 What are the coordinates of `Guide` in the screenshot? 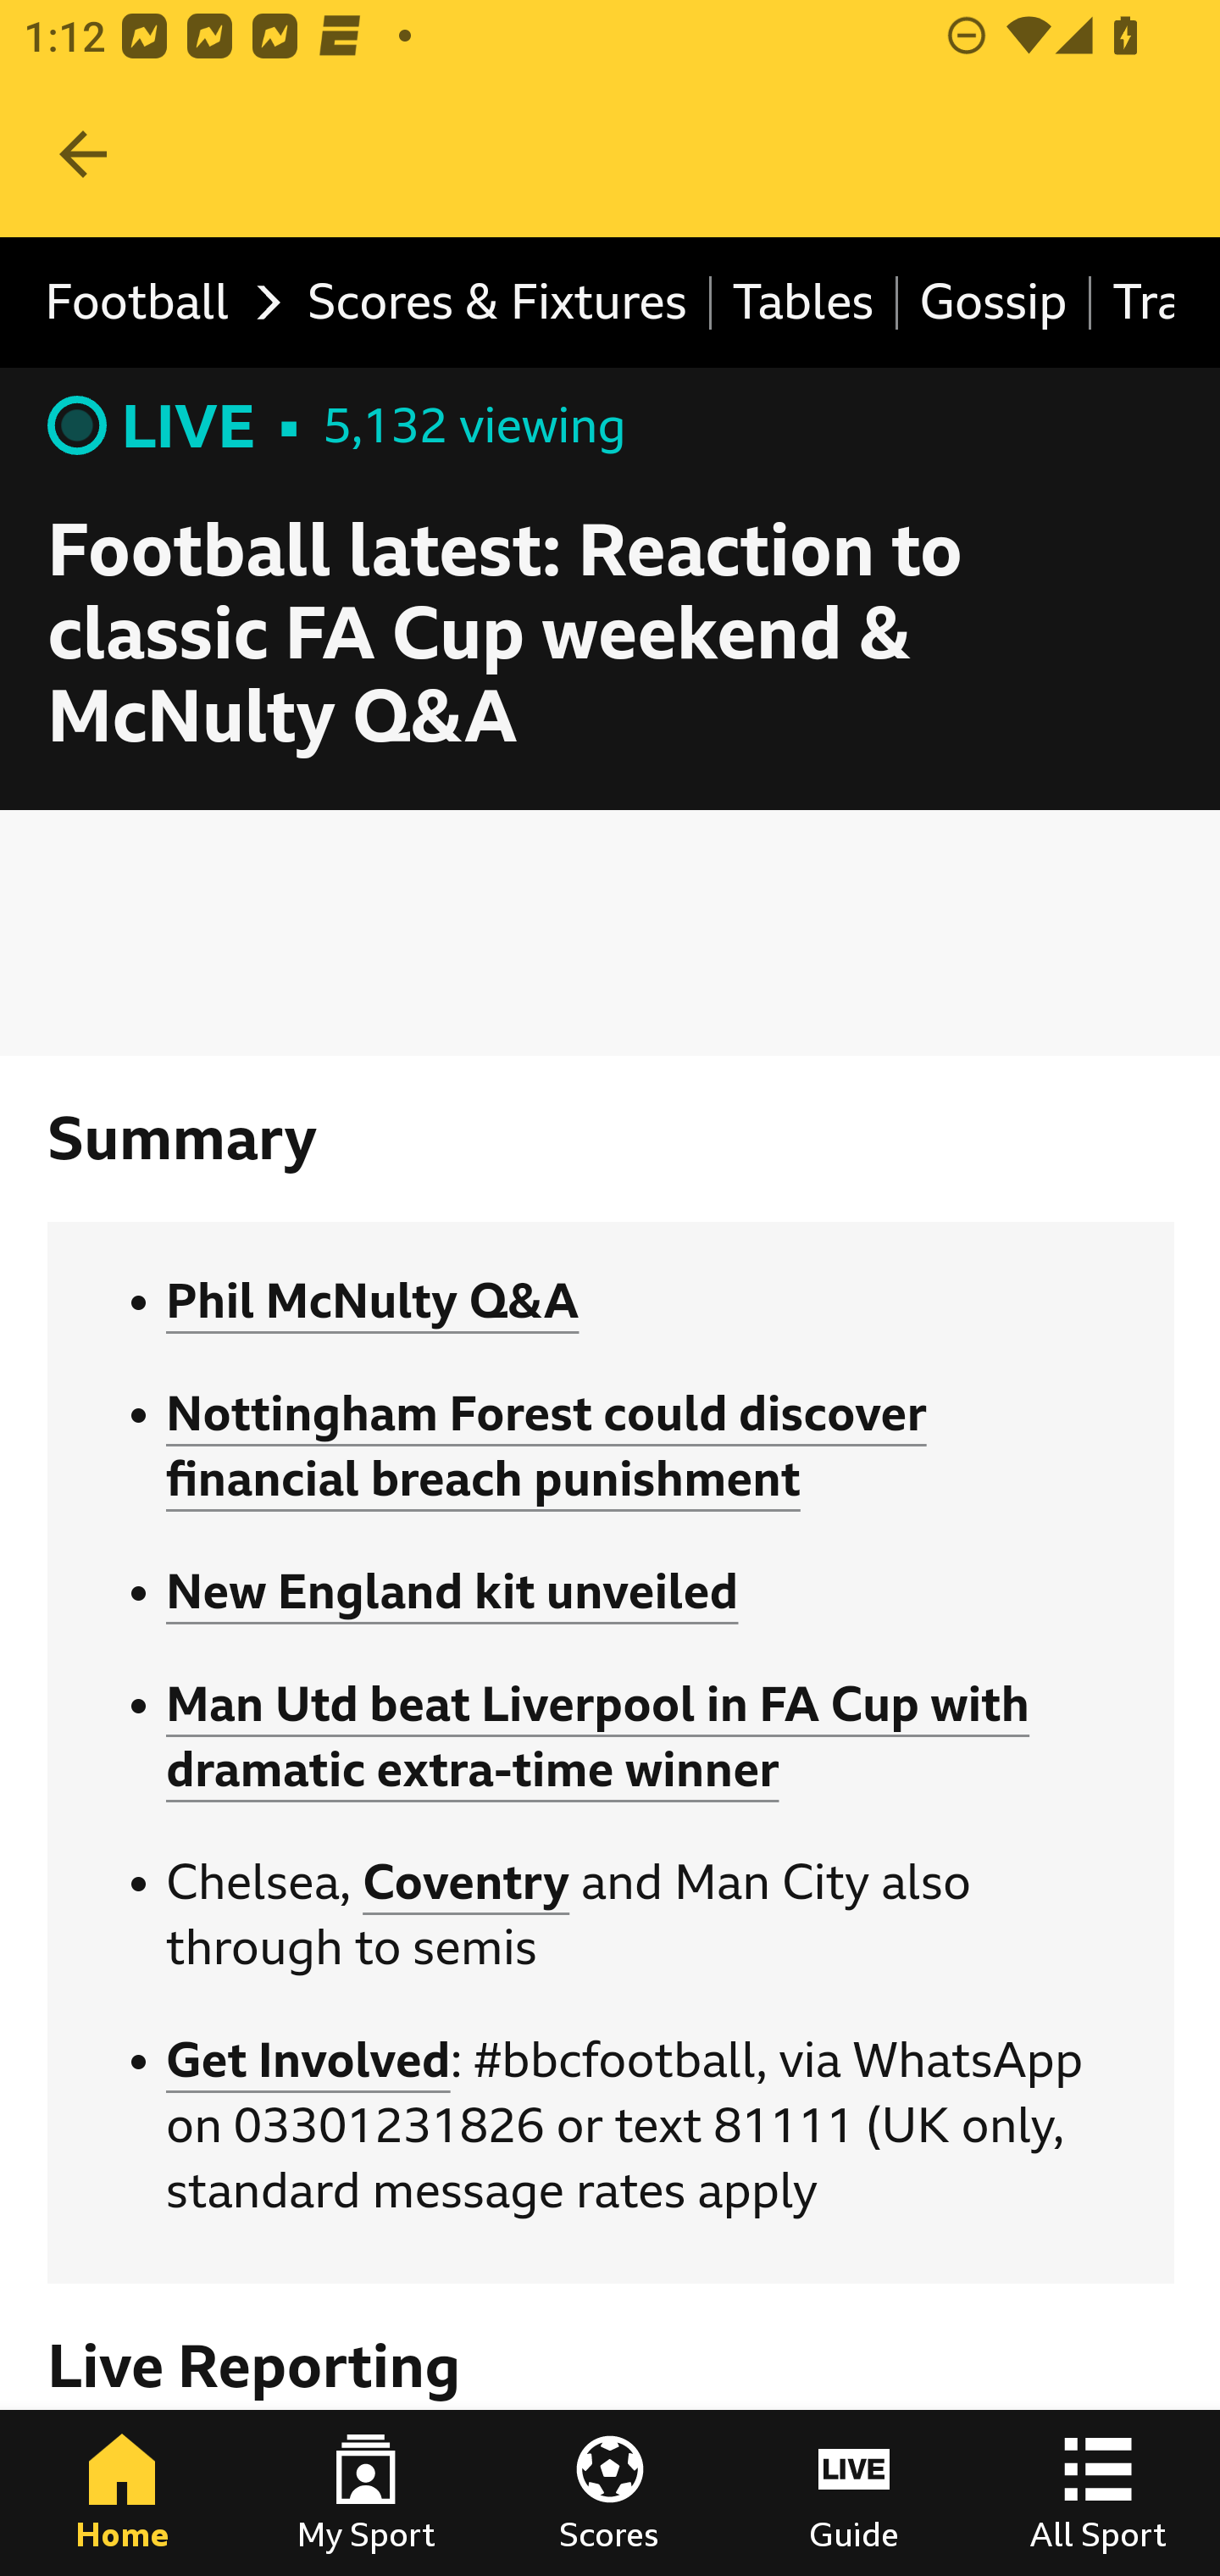 It's located at (854, 2493).